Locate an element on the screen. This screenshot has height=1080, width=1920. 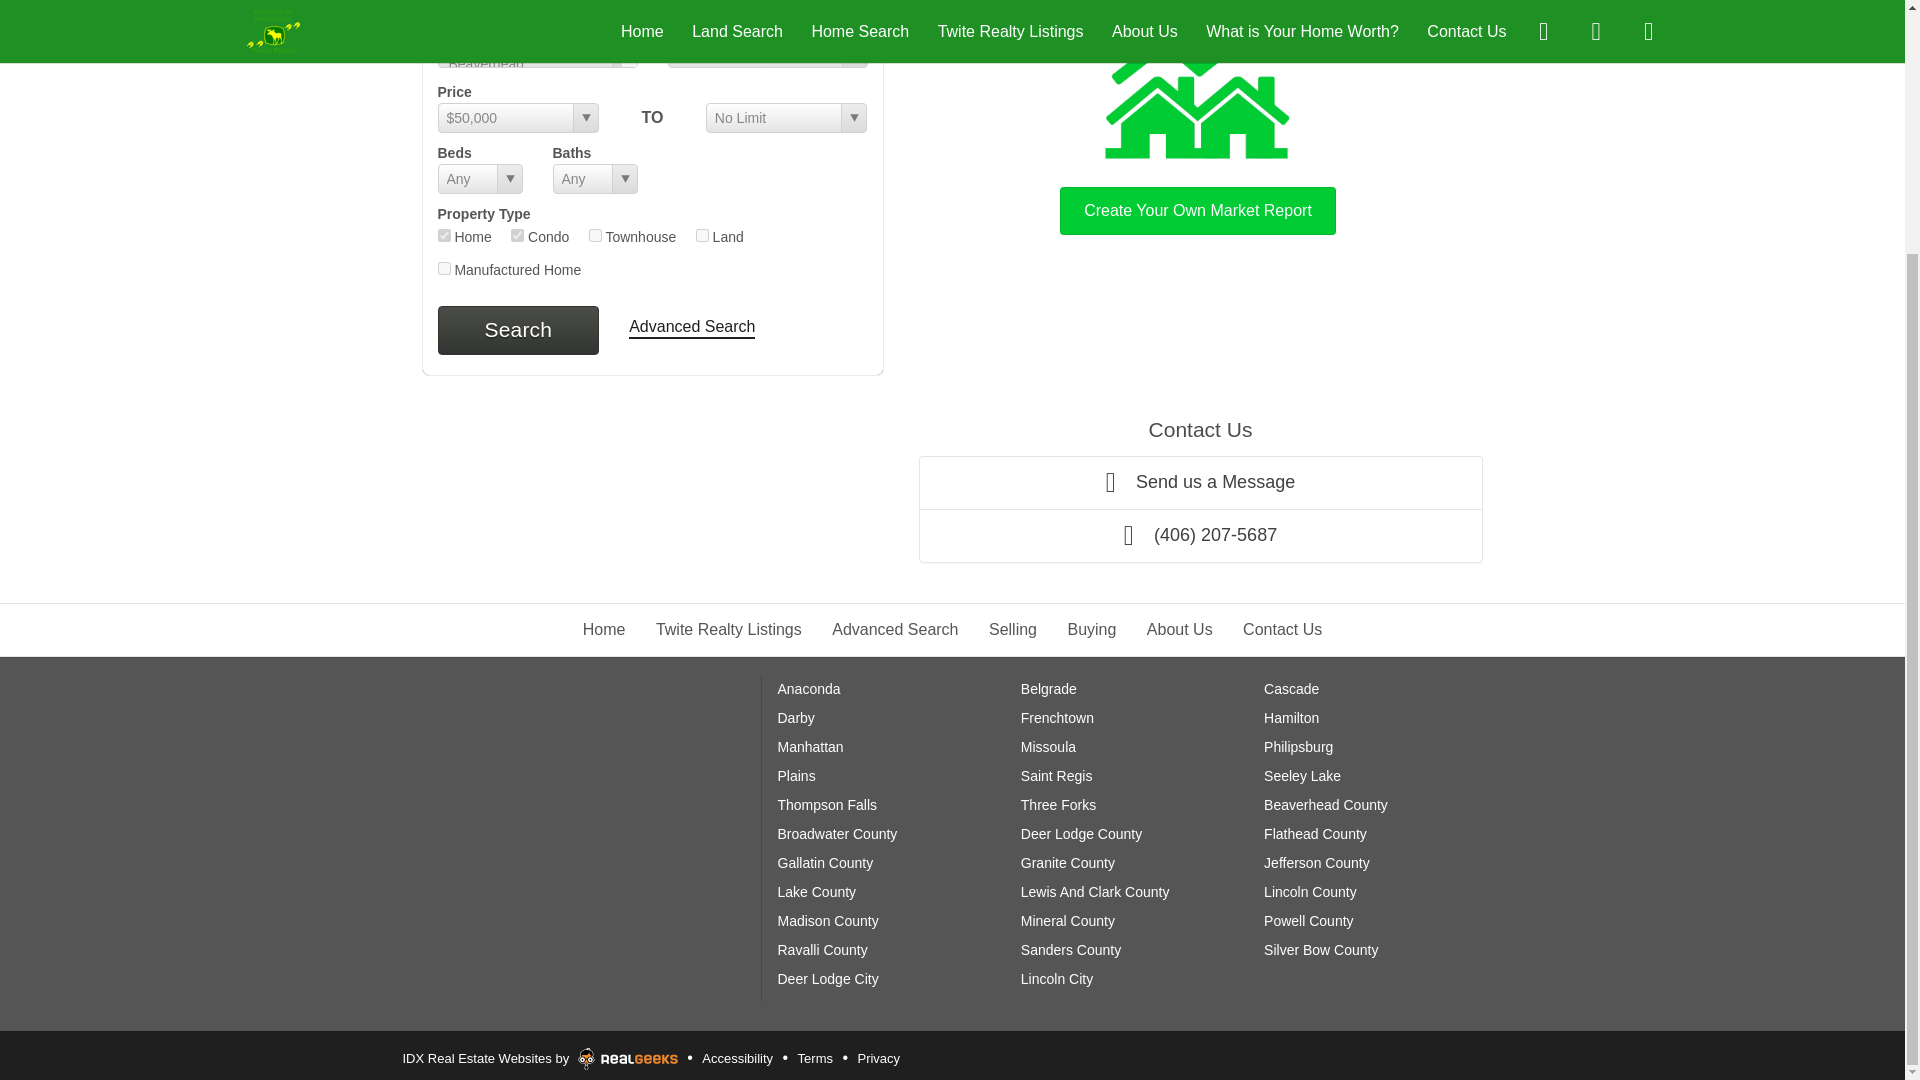
Philipsburg is located at coordinates (1298, 746).